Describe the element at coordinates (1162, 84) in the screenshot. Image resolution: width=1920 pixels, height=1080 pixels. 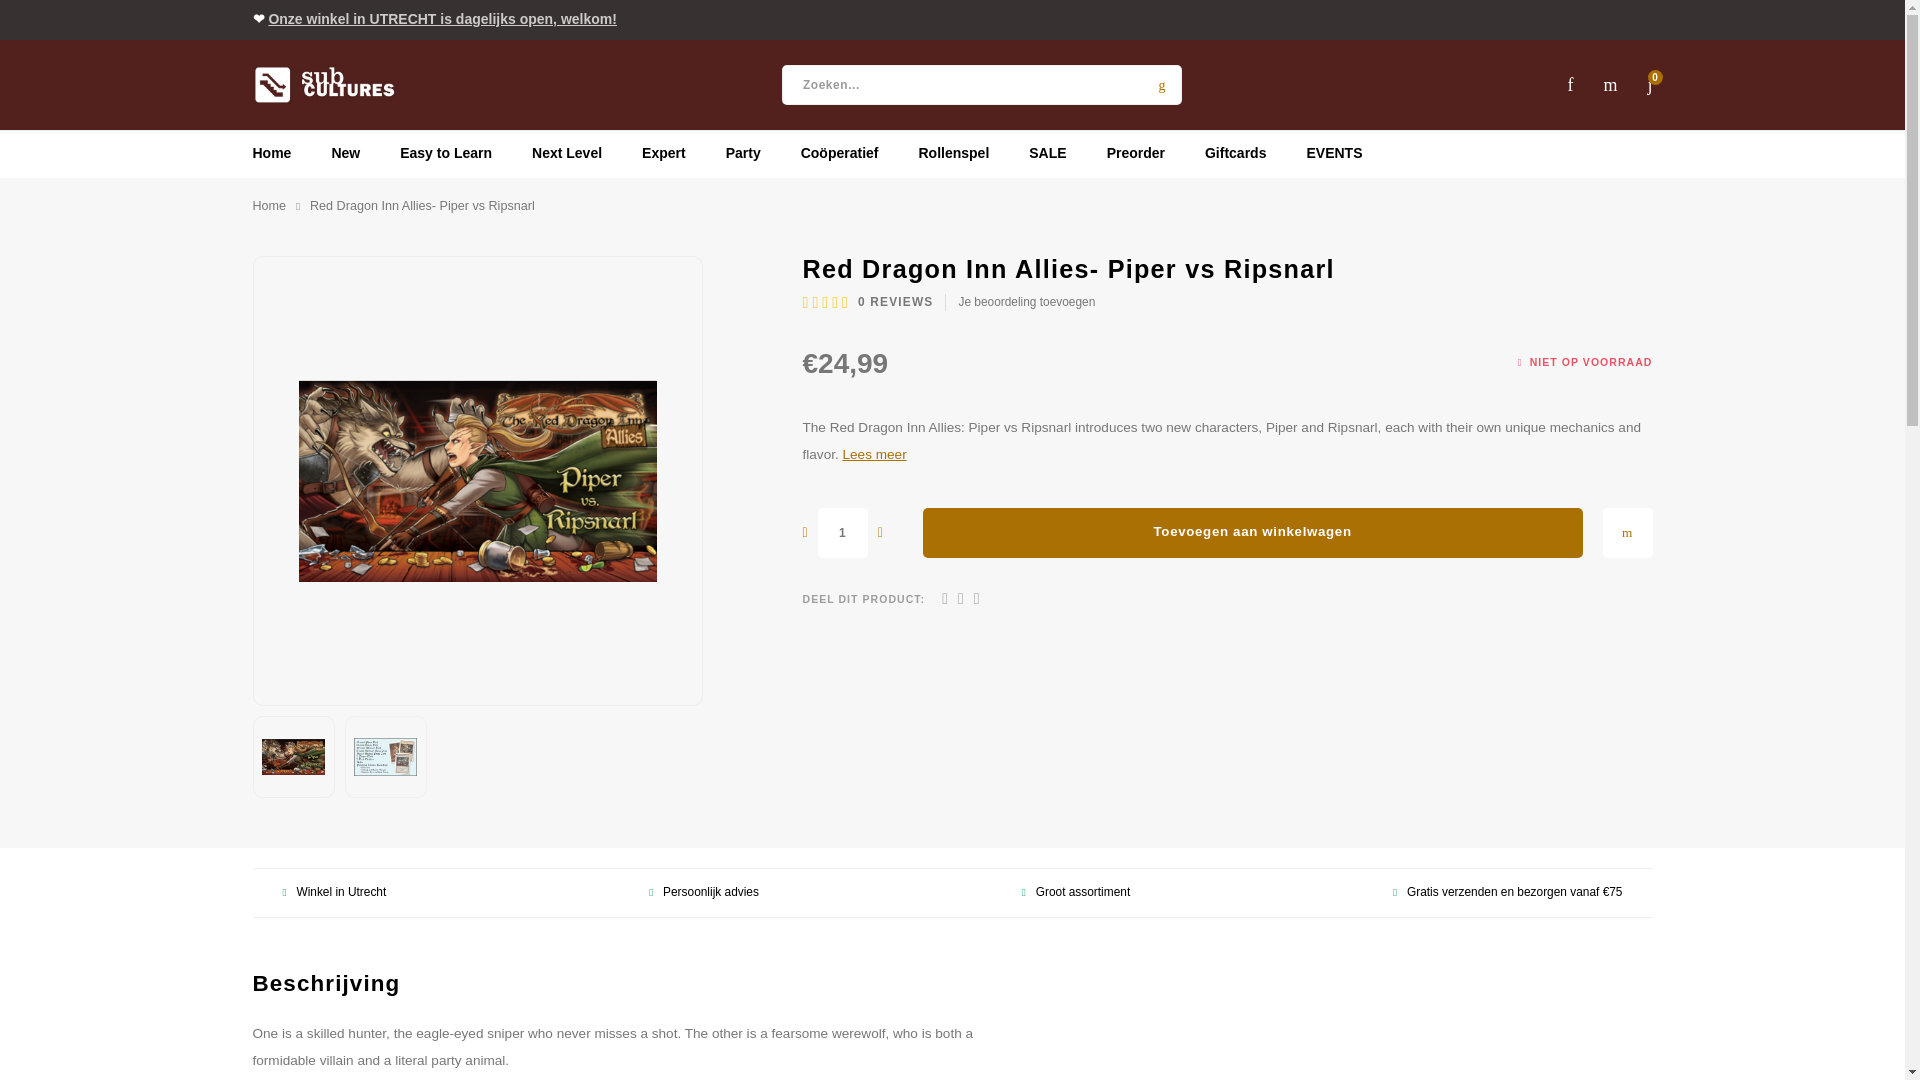
I see `Zoeken` at that location.